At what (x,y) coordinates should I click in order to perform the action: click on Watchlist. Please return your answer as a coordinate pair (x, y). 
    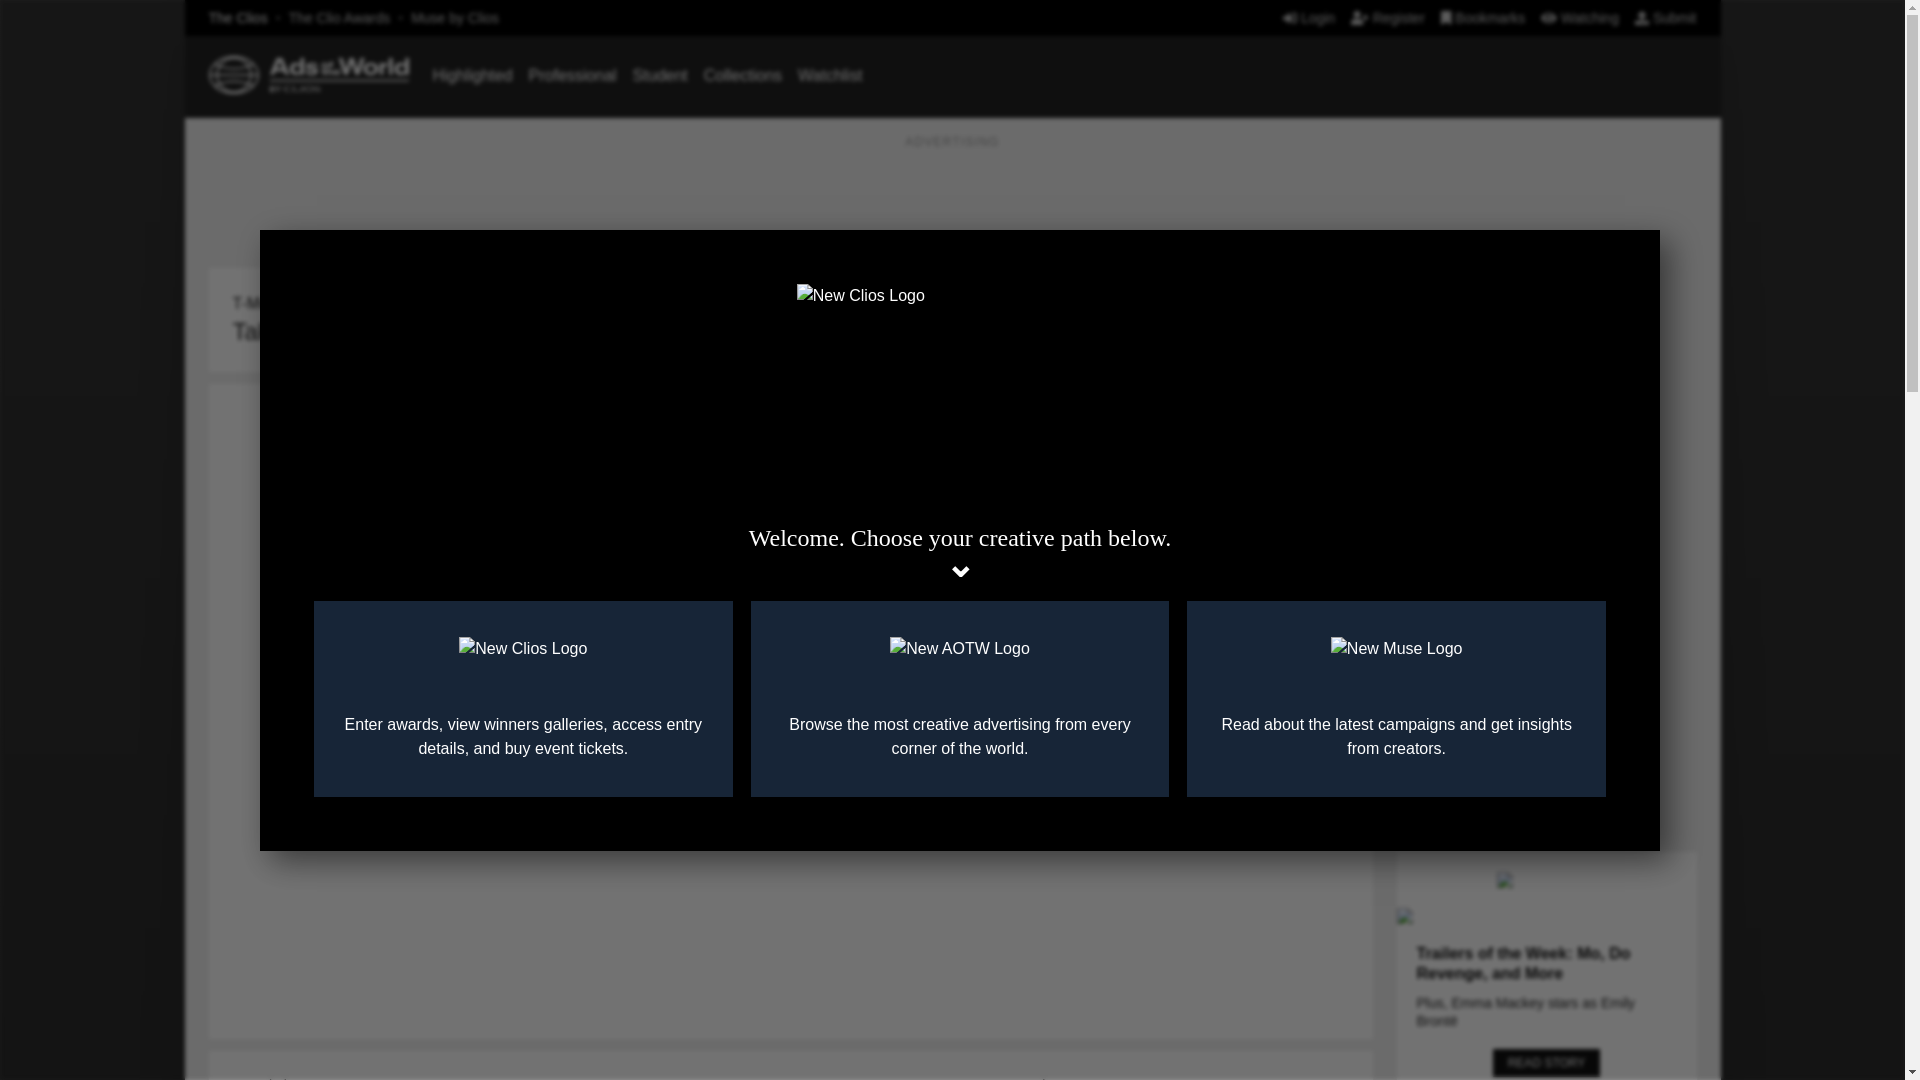
    Looking at the image, I should click on (830, 75).